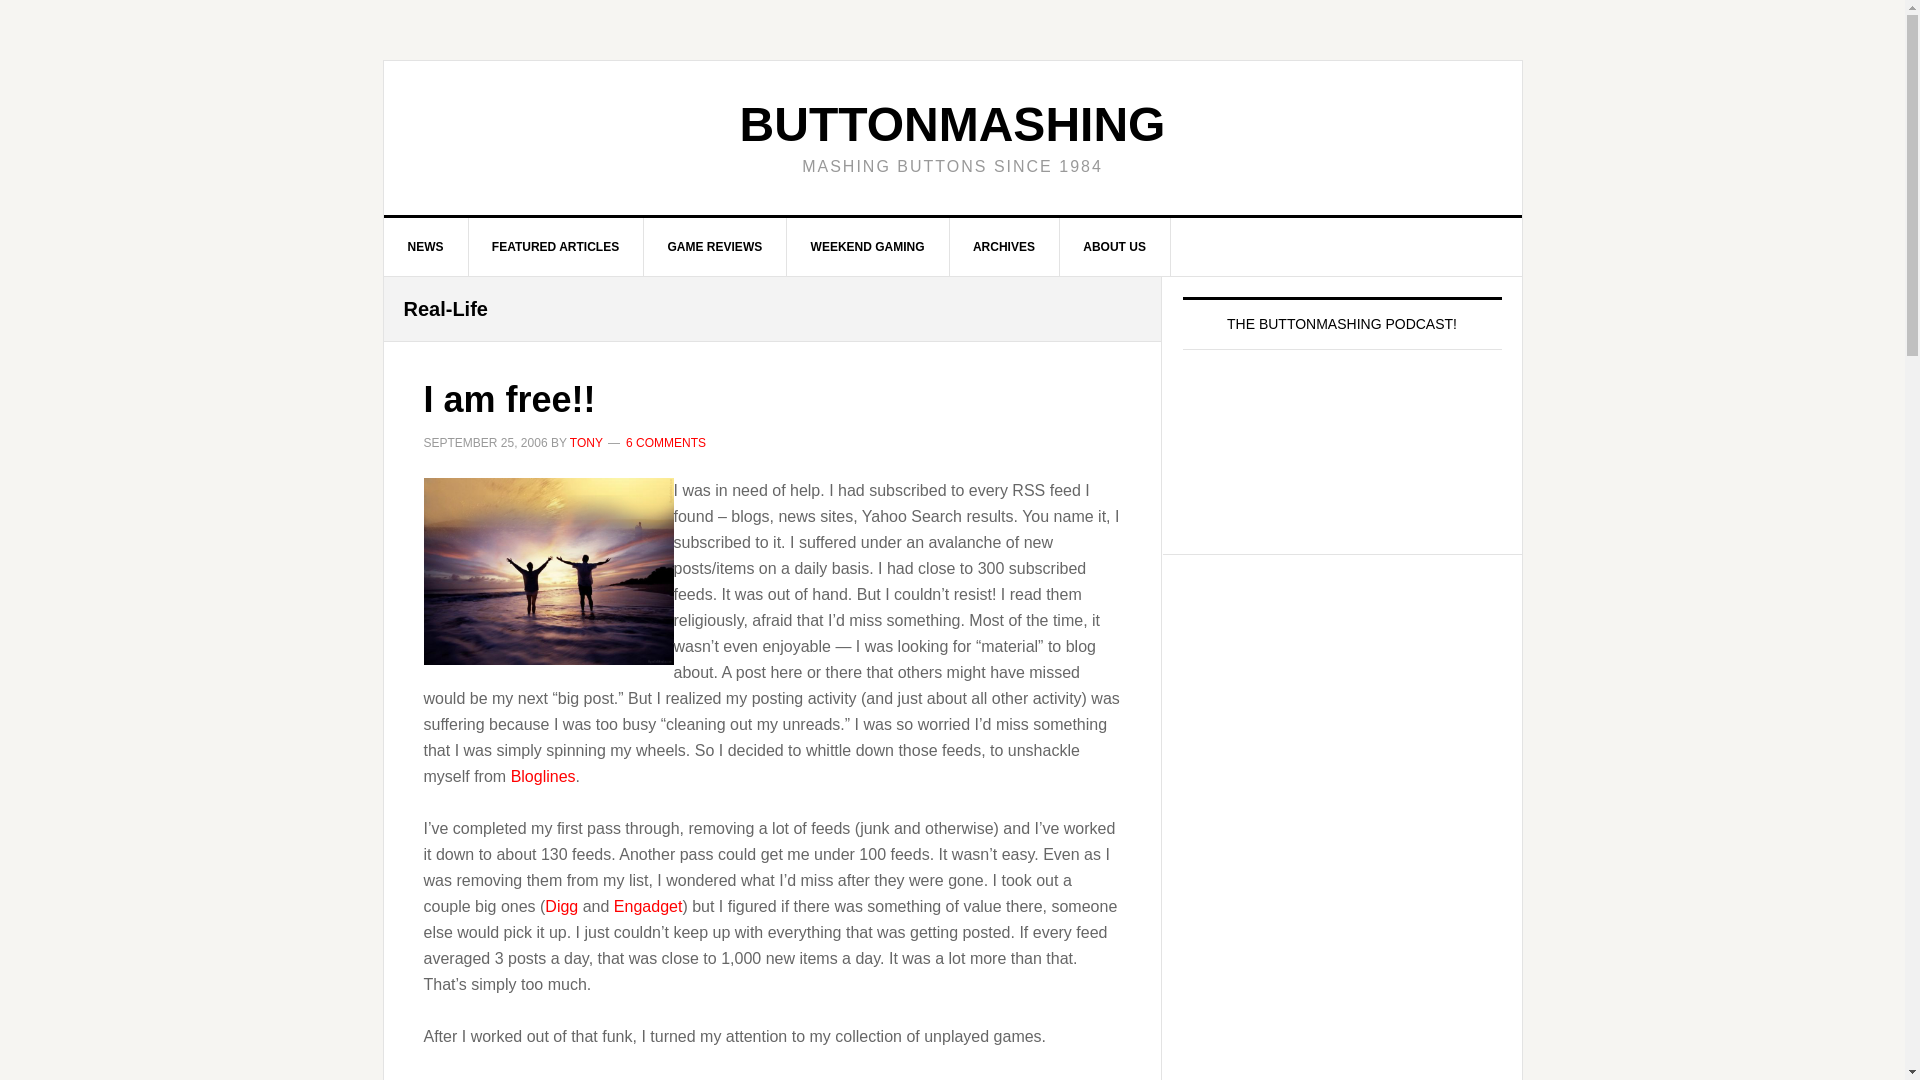  I want to click on Engadget, so click(648, 906).